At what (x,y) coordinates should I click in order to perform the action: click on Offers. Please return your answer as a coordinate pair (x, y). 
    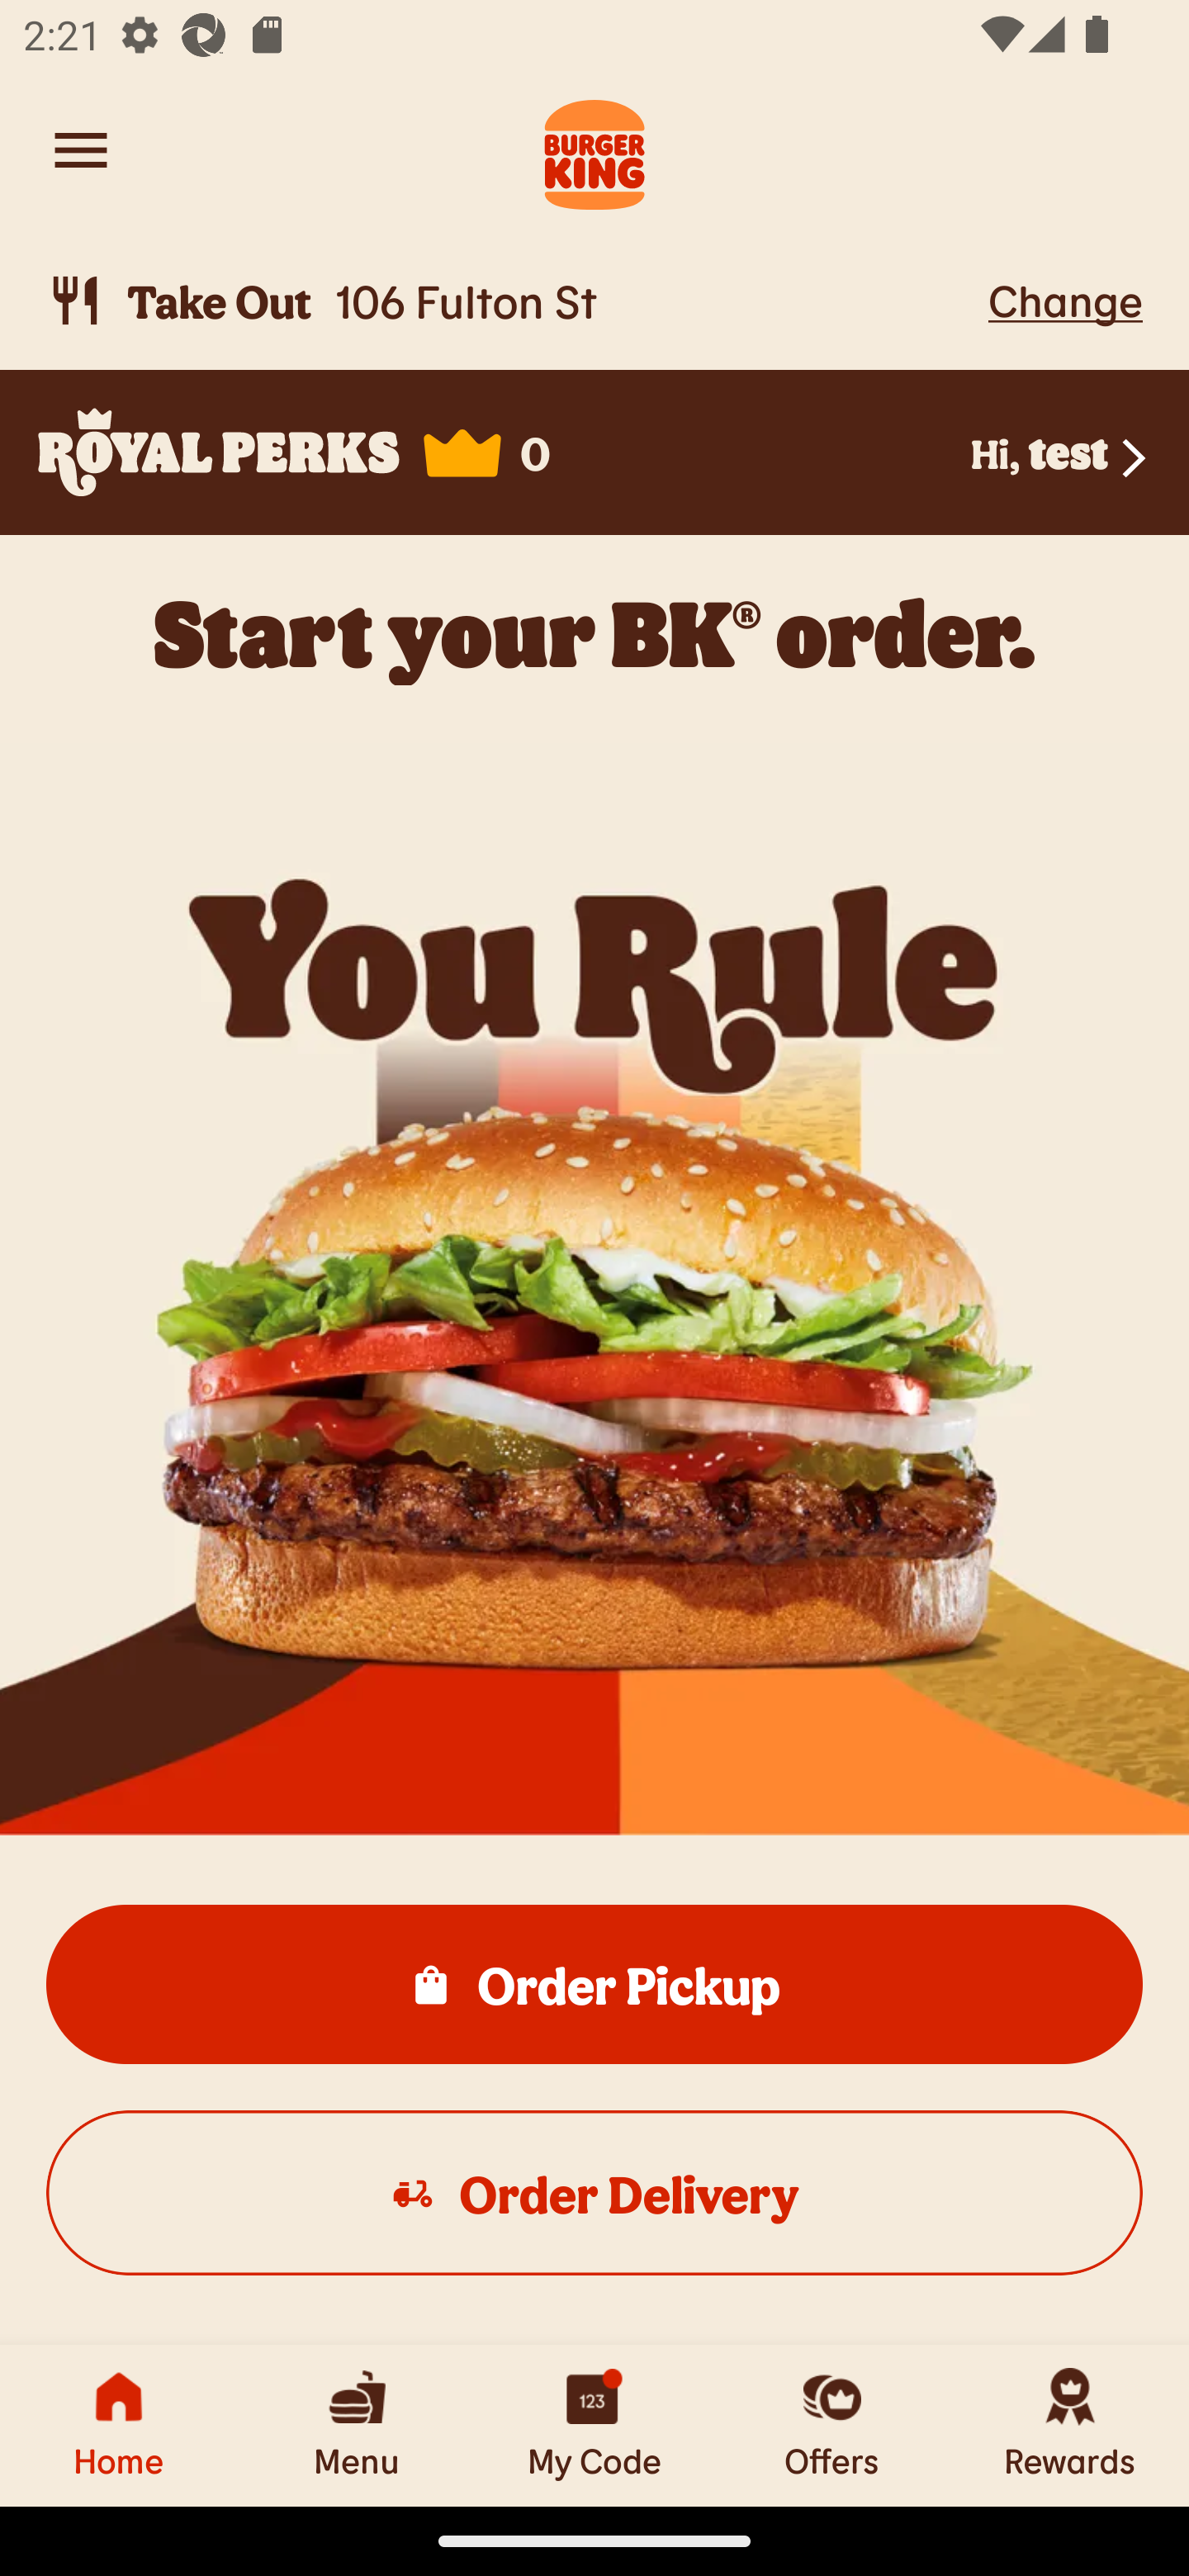
    Looking at the image, I should click on (832, 2425).